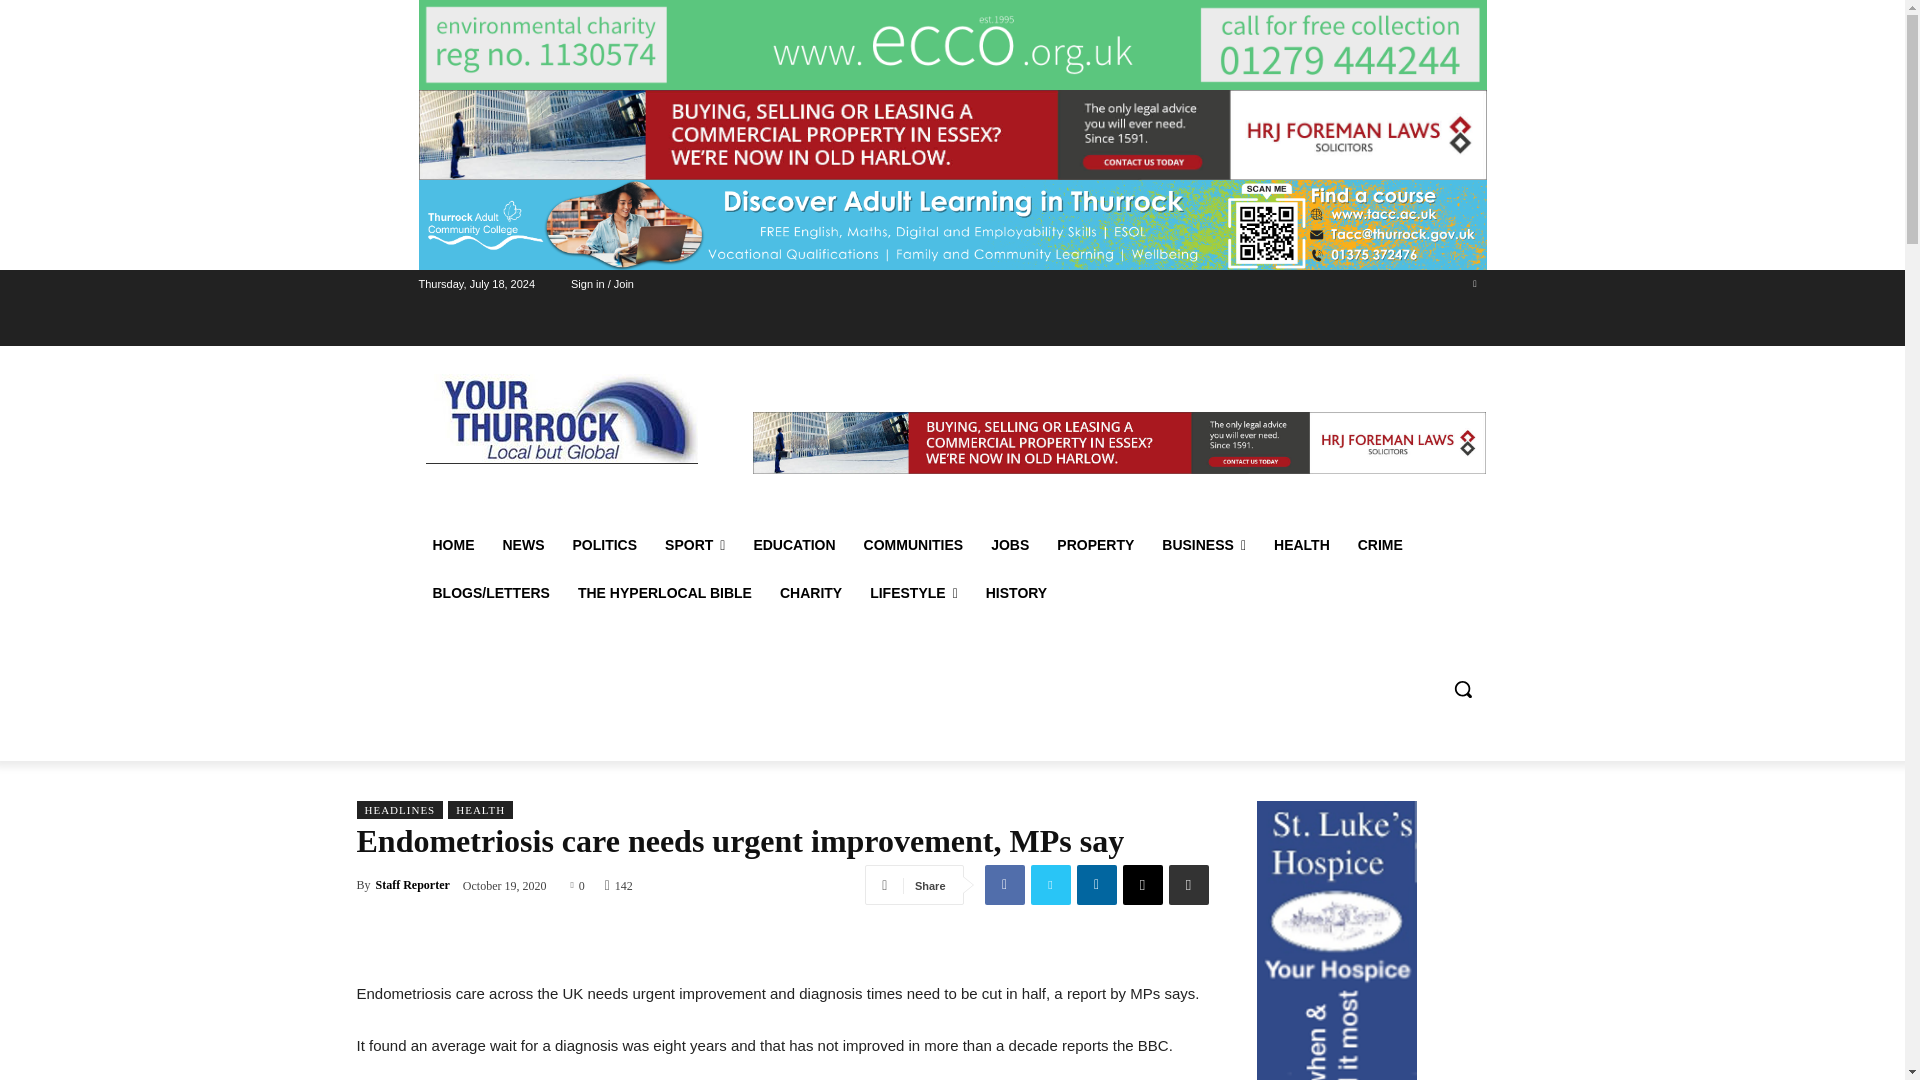 This screenshot has width=1920, height=1080. I want to click on Print, so click(1187, 885).